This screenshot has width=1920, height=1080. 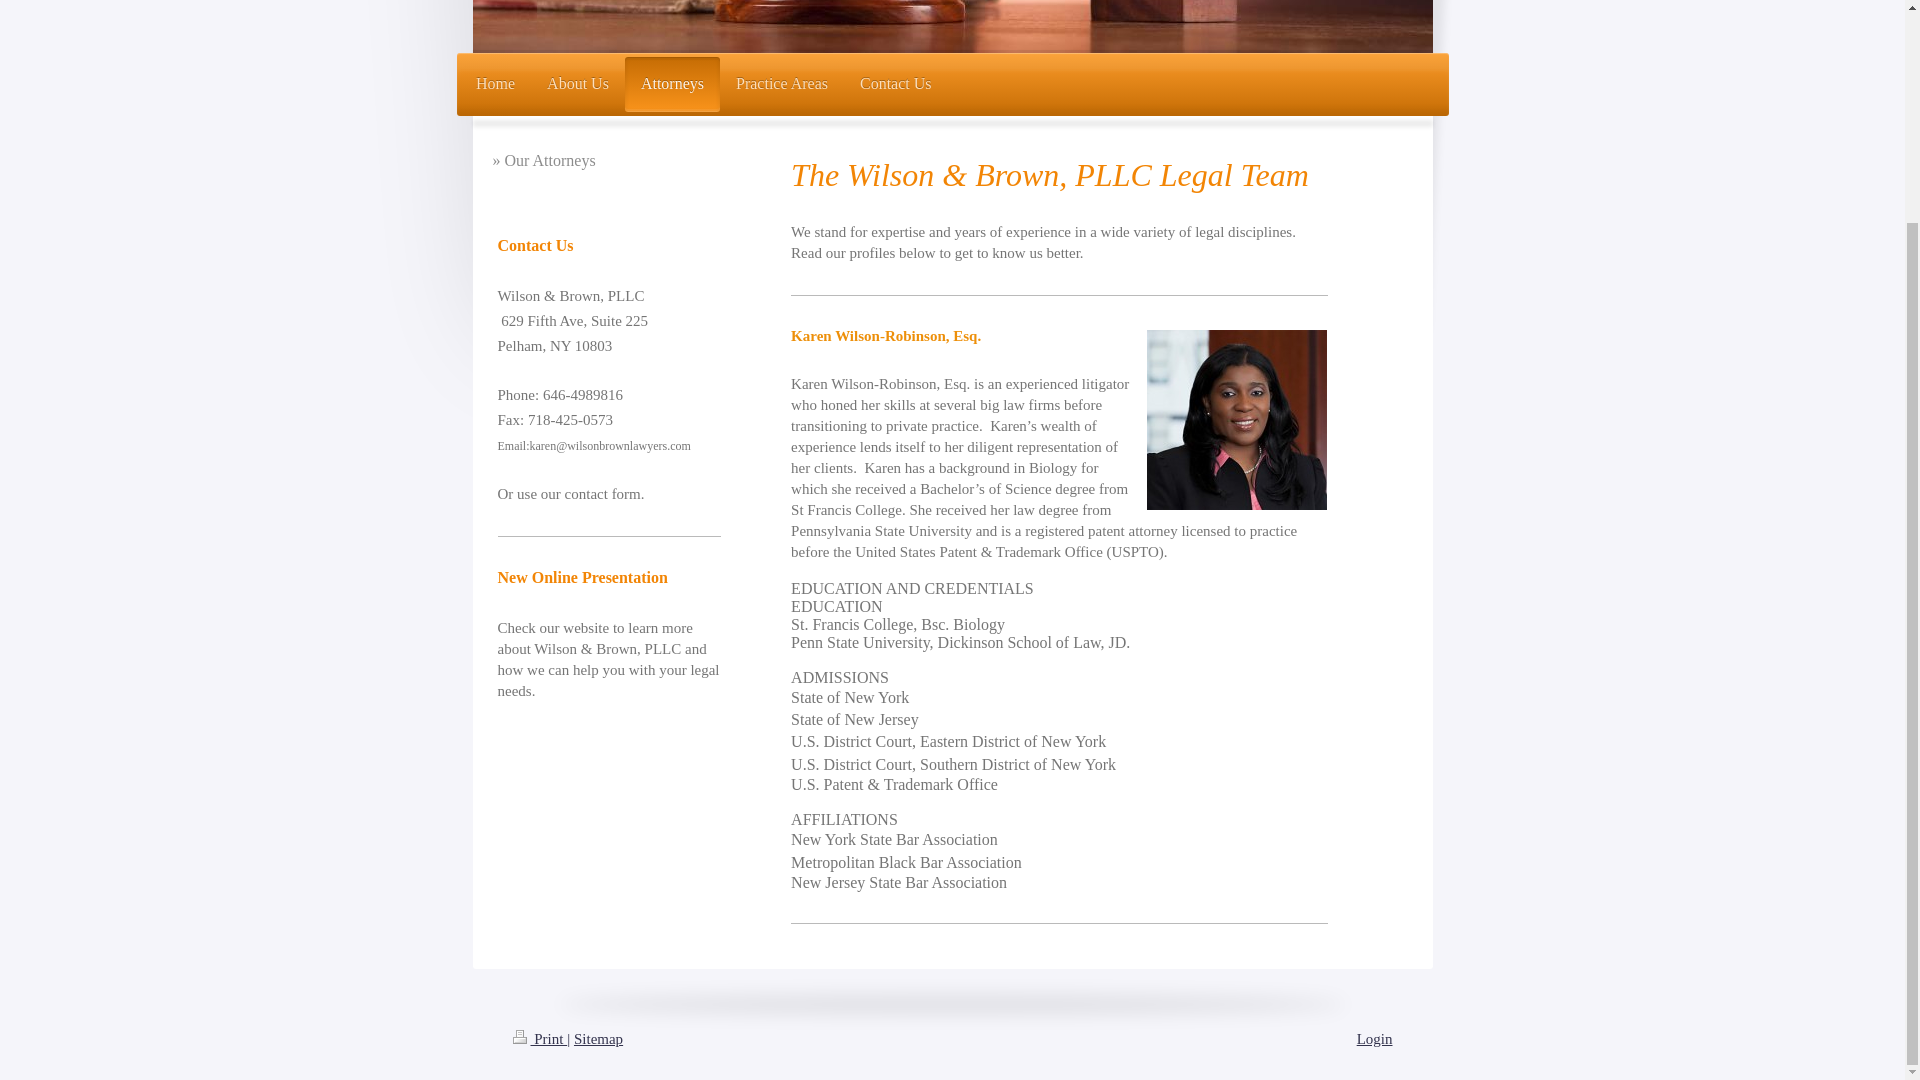 I want to click on Print, so click(x=539, y=1038).